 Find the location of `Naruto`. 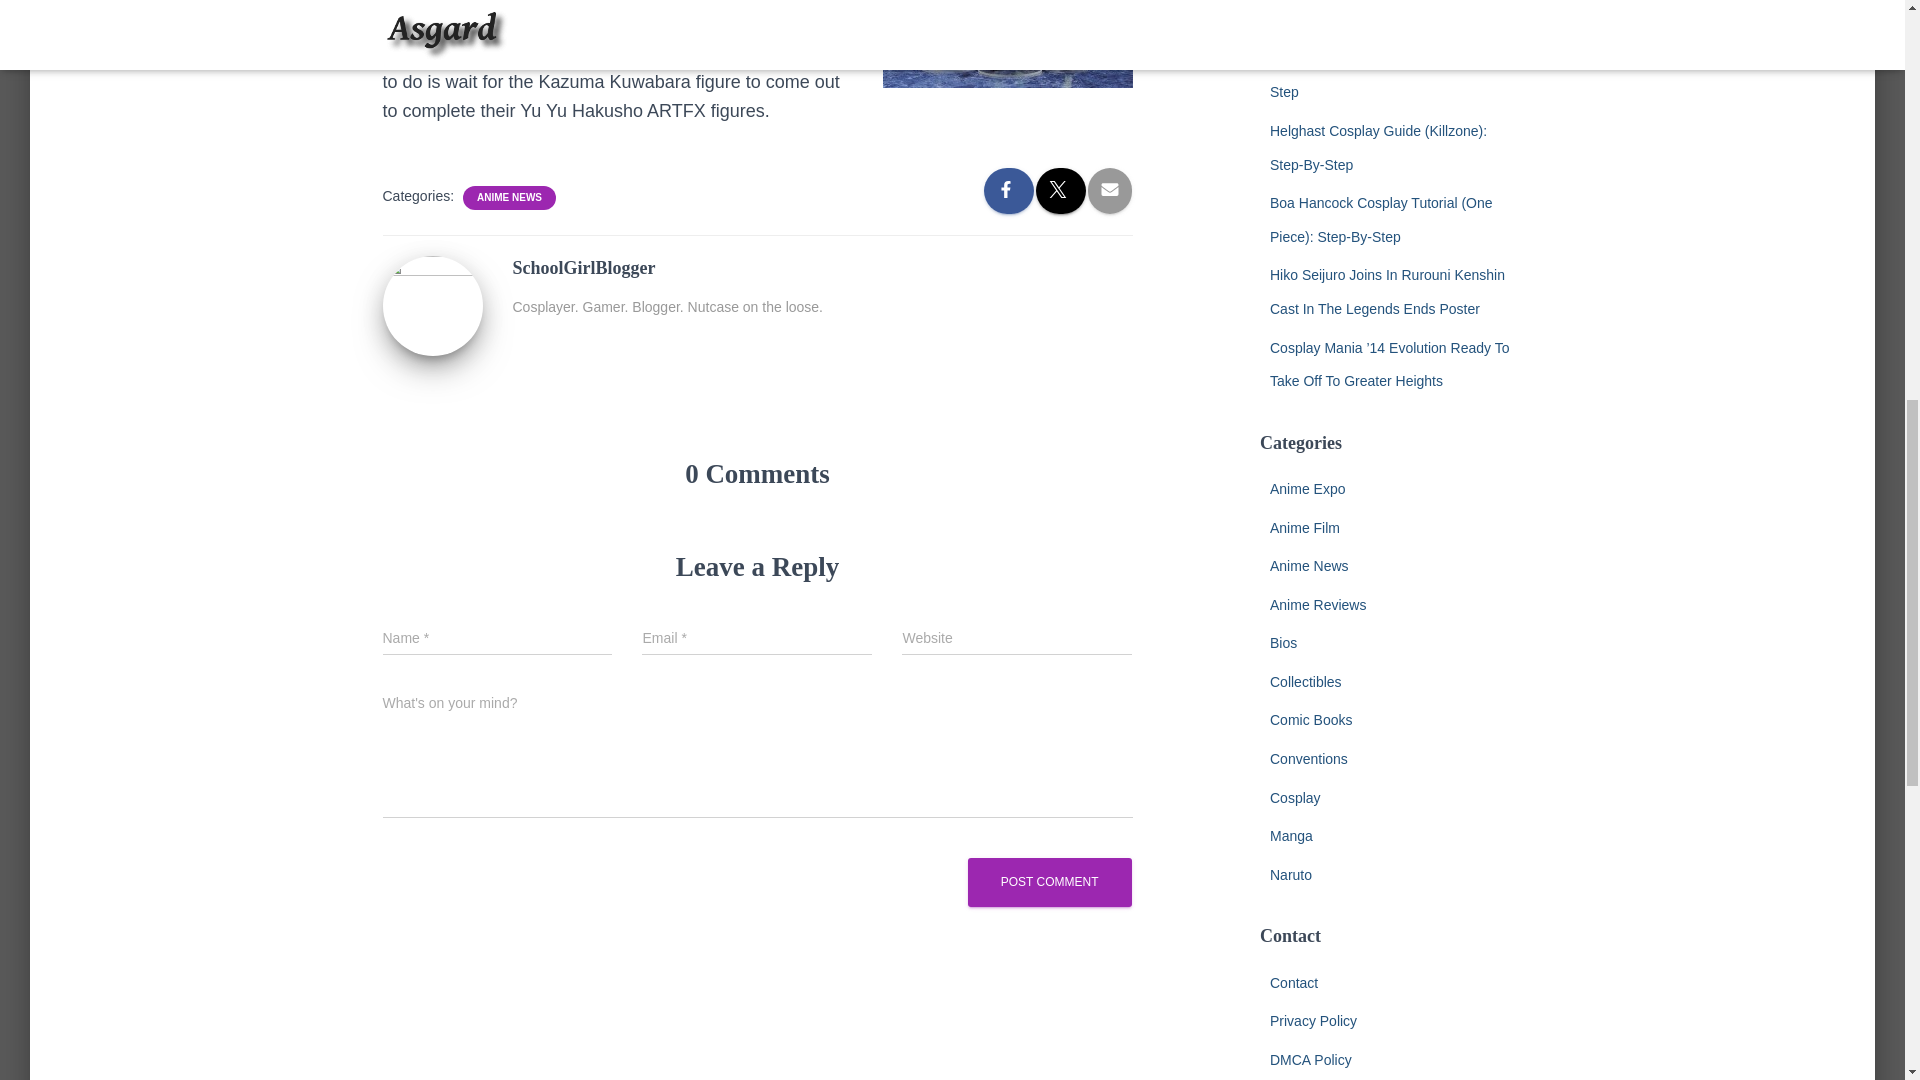

Naruto is located at coordinates (1290, 875).